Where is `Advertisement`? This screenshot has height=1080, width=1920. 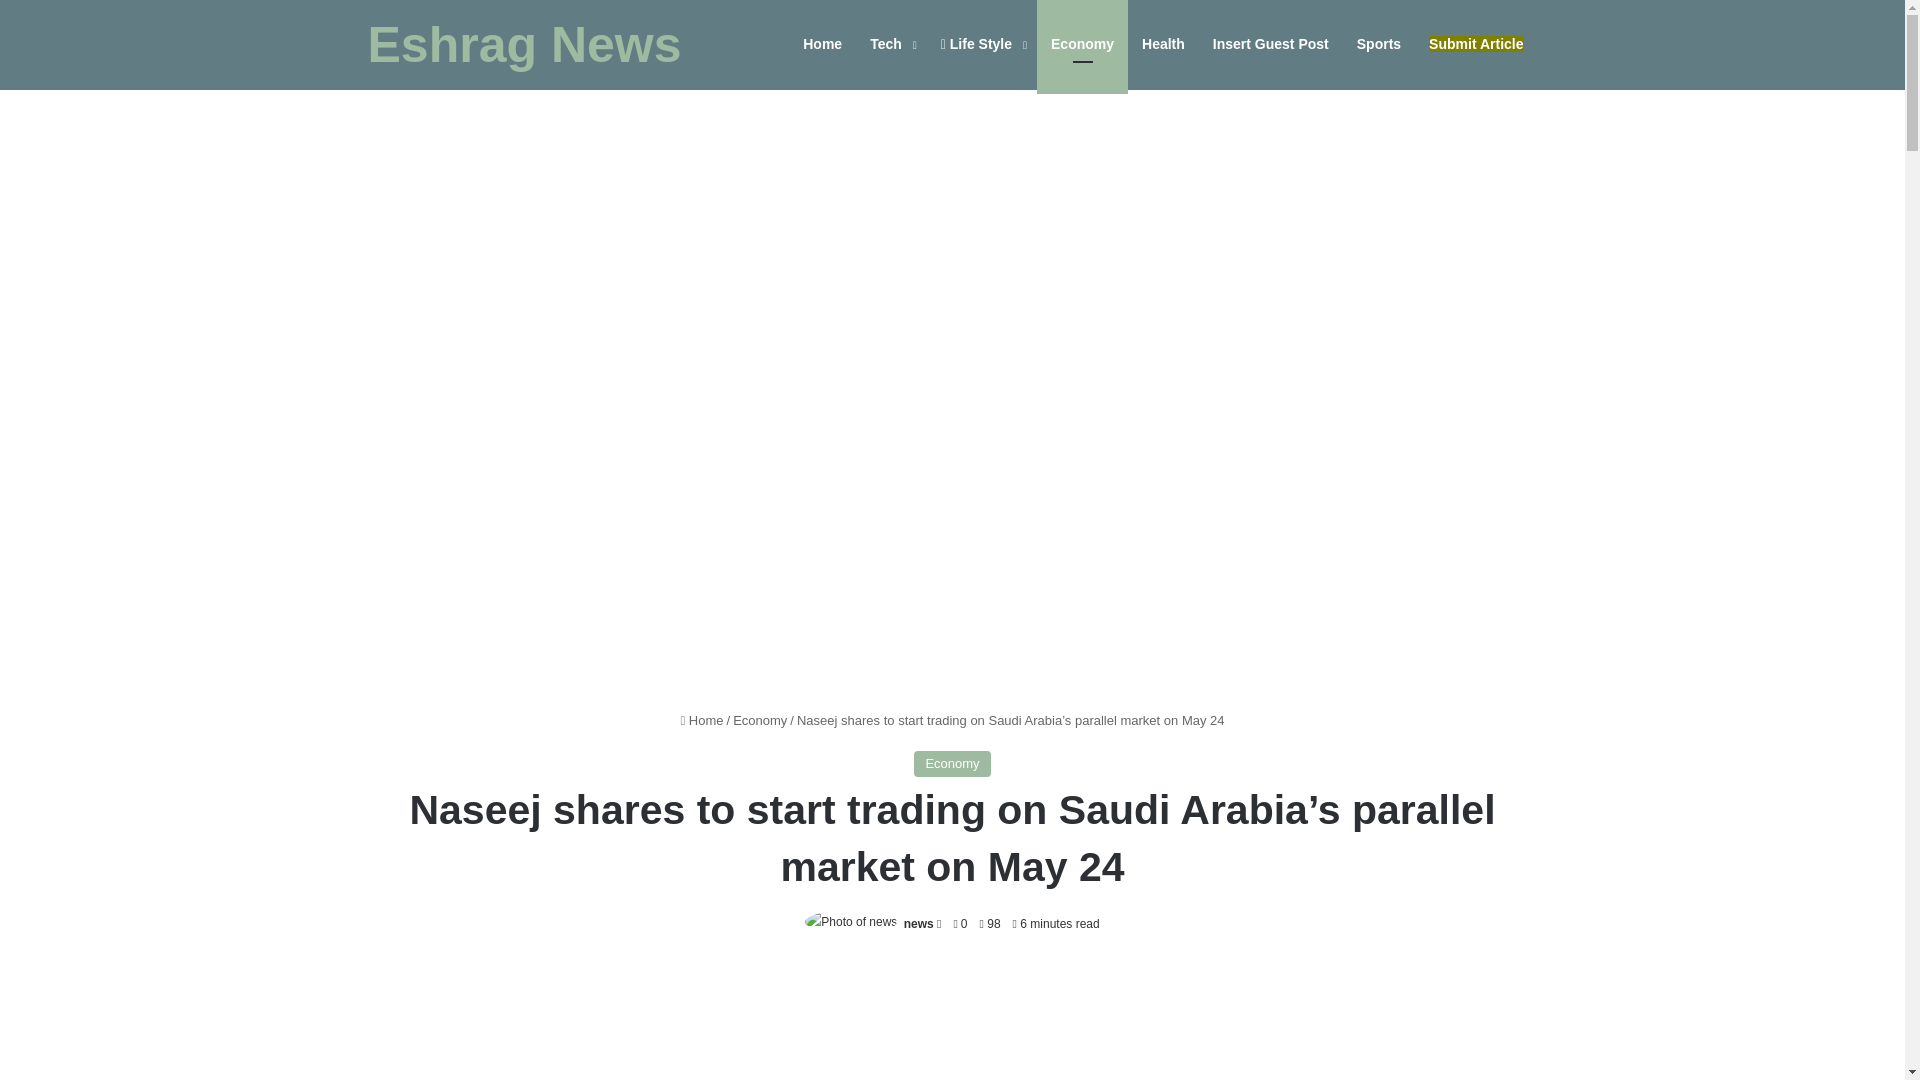
Advertisement is located at coordinates (952, 1022).